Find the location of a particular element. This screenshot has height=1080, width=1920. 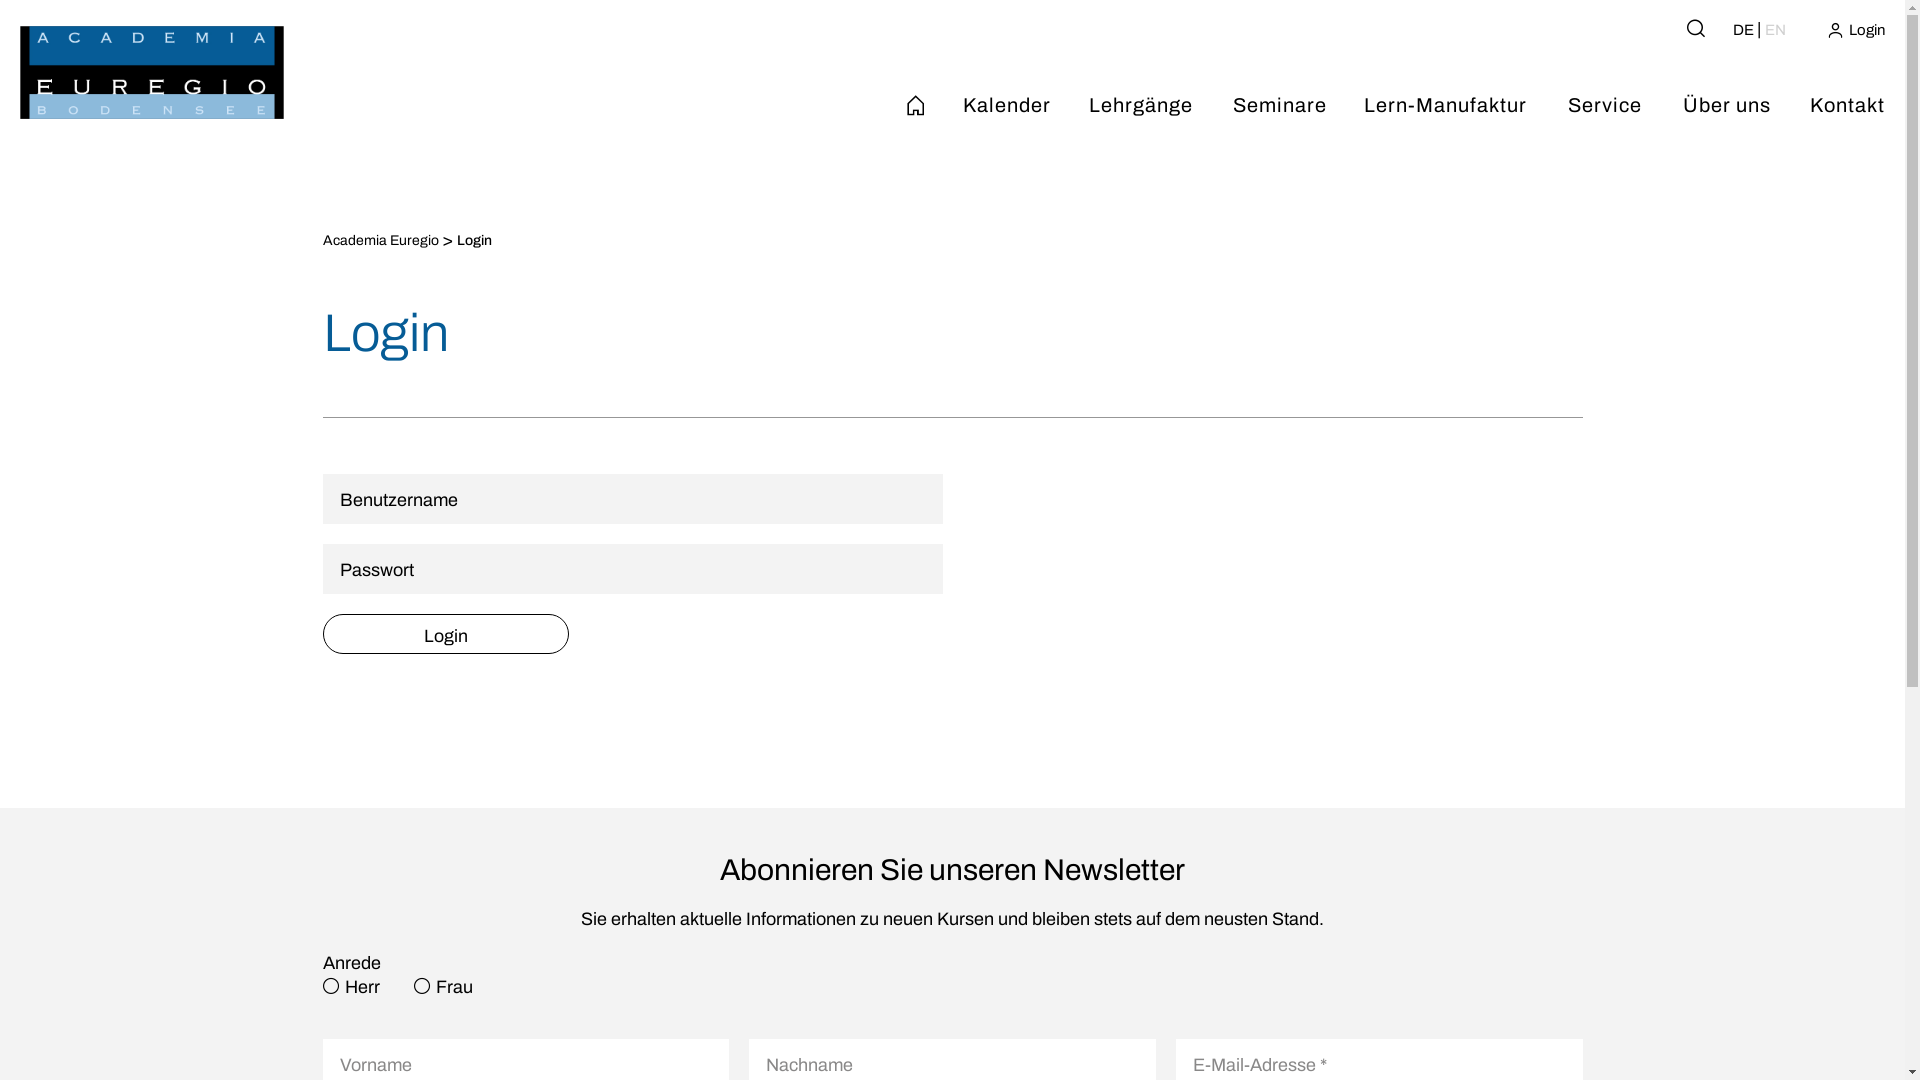

Seminare is located at coordinates (1280, 106).